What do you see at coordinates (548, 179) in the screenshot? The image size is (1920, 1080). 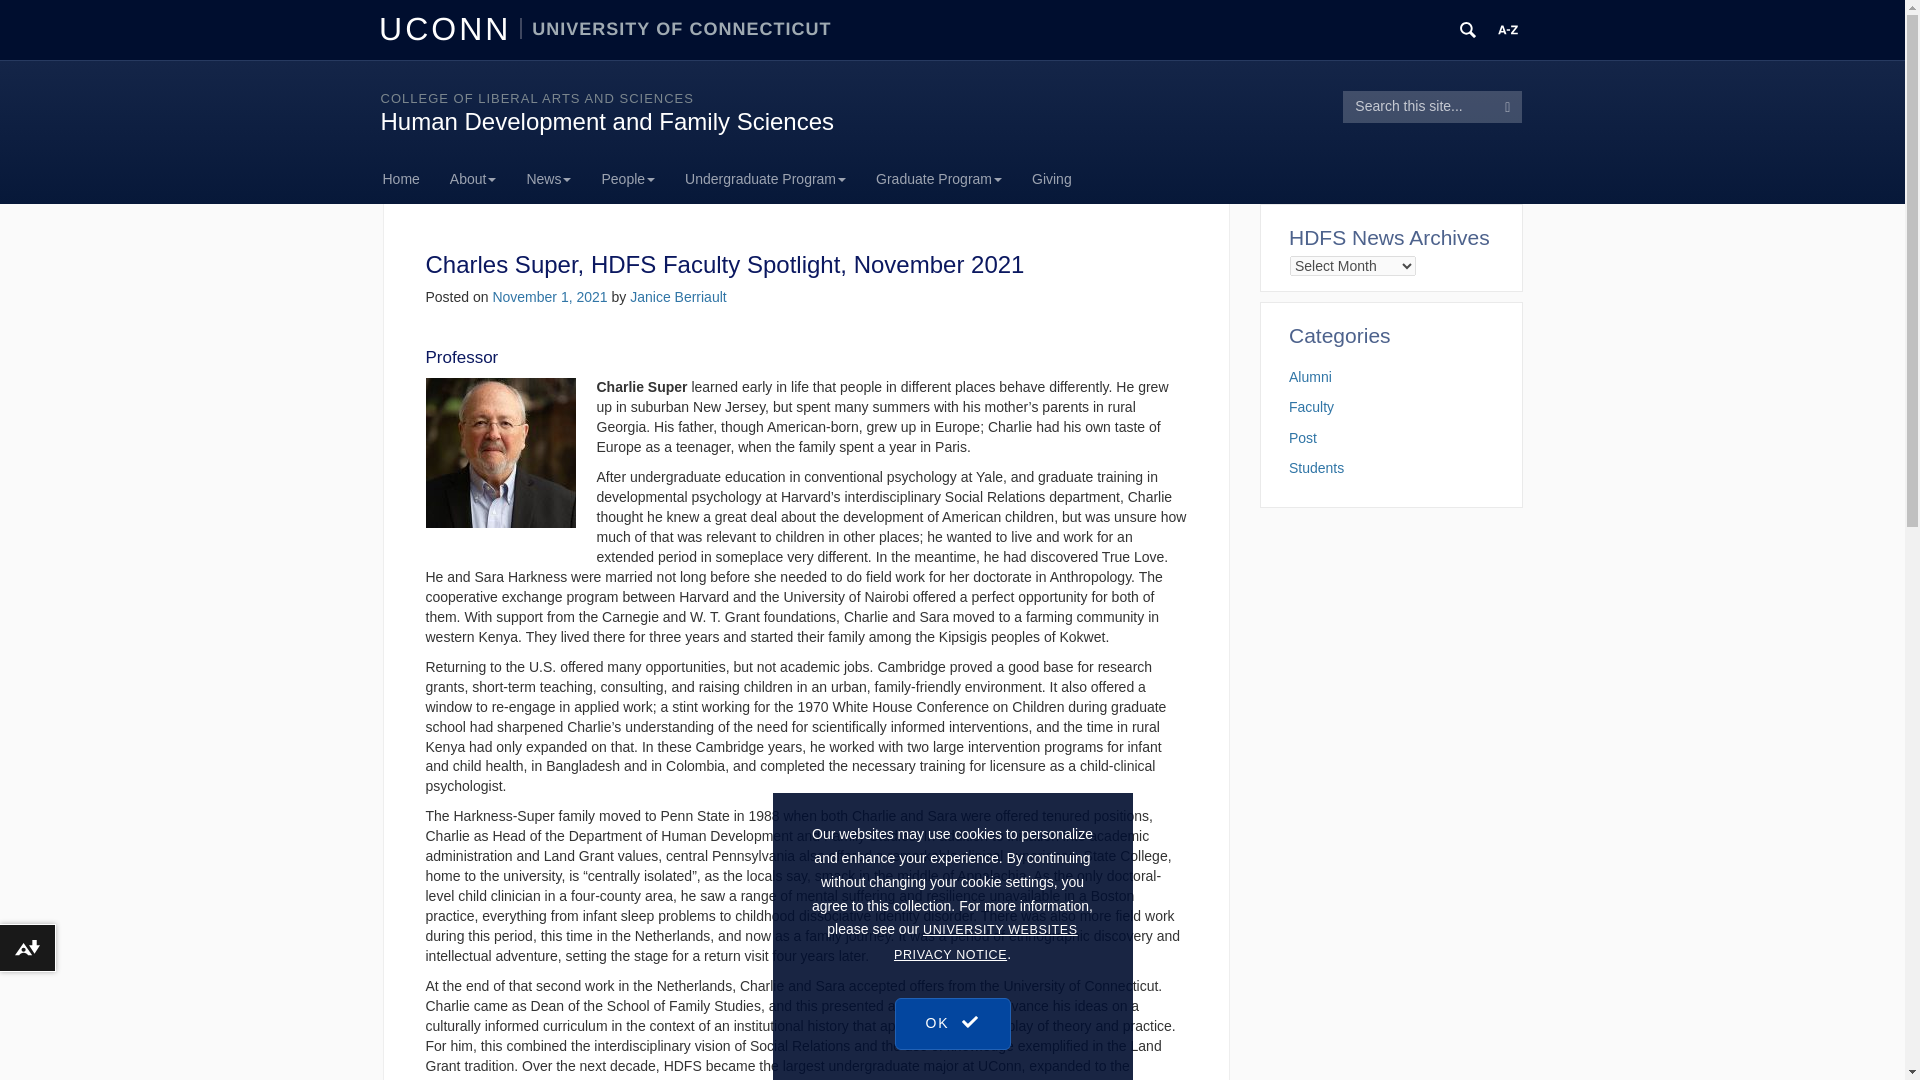 I see `News` at bounding box center [548, 179].